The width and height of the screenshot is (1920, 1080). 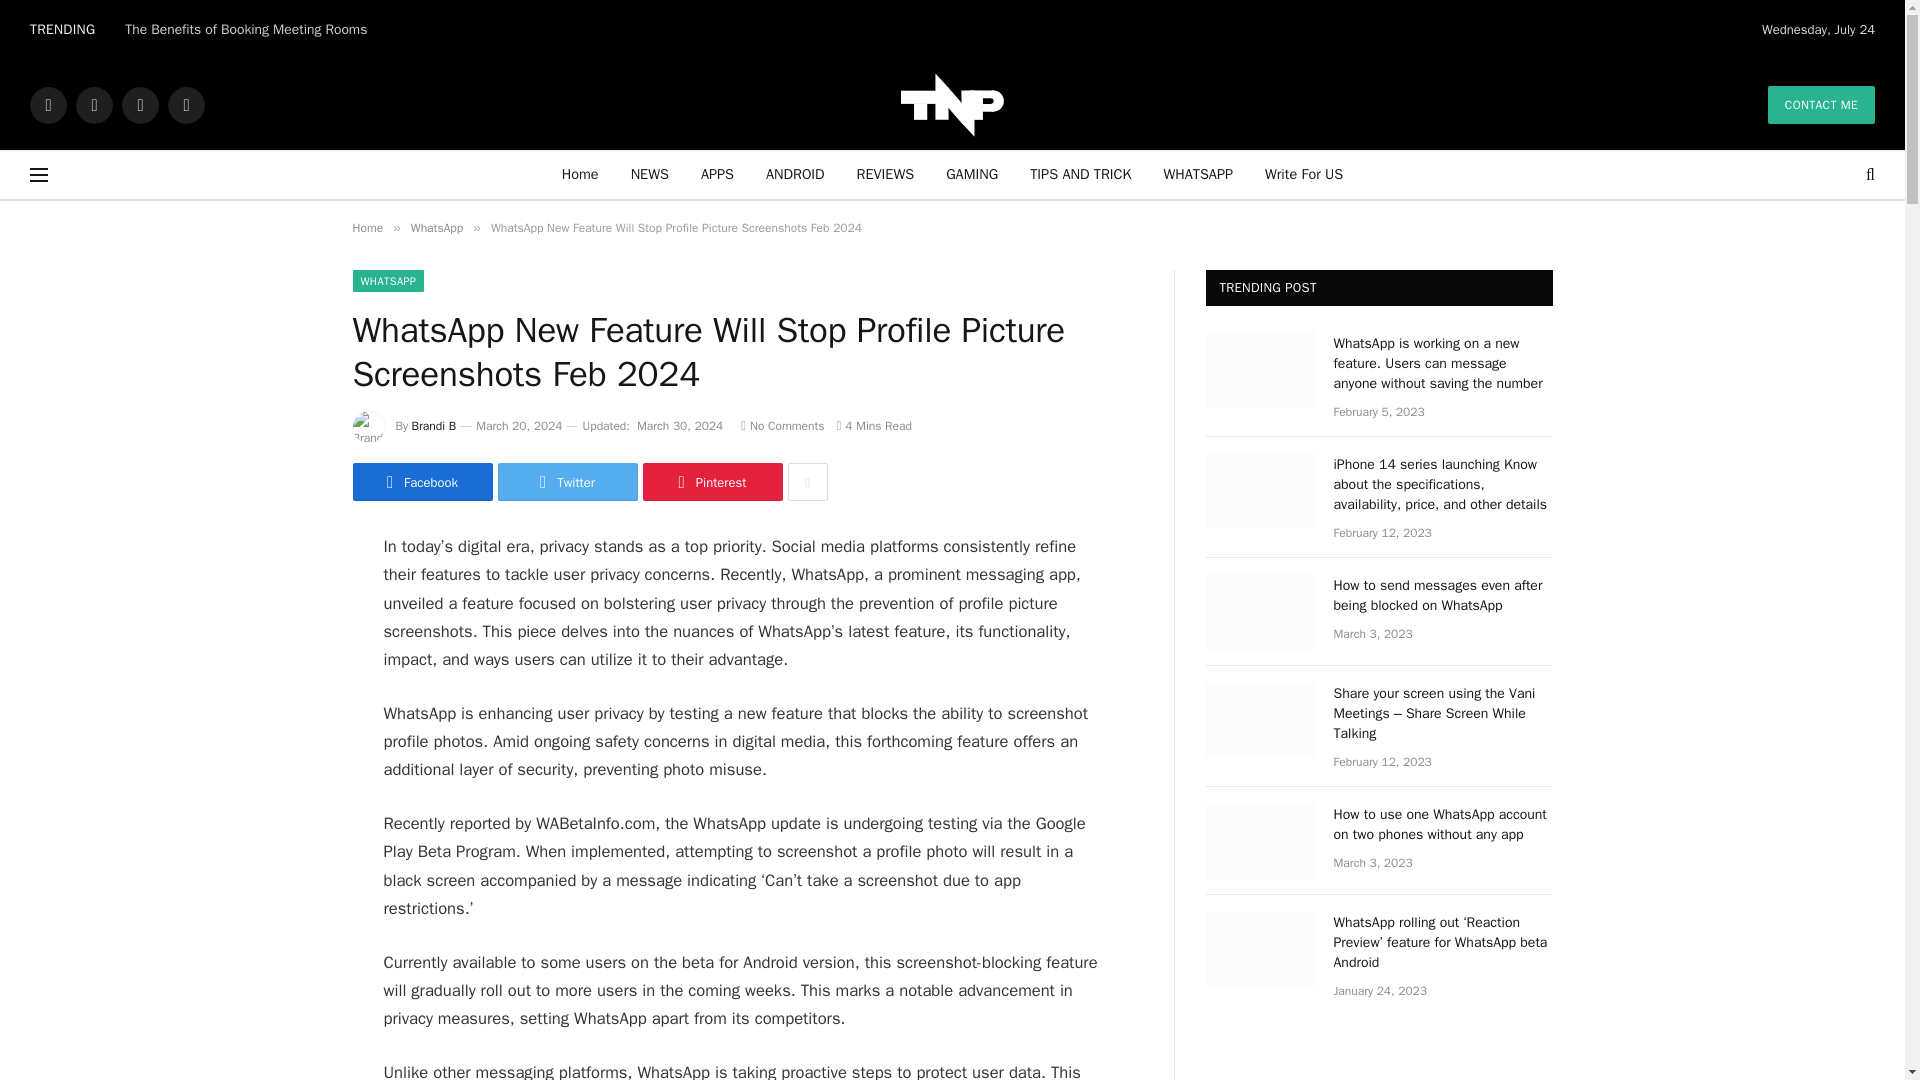 I want to click on ANDROID, so click(x=795, y=174).